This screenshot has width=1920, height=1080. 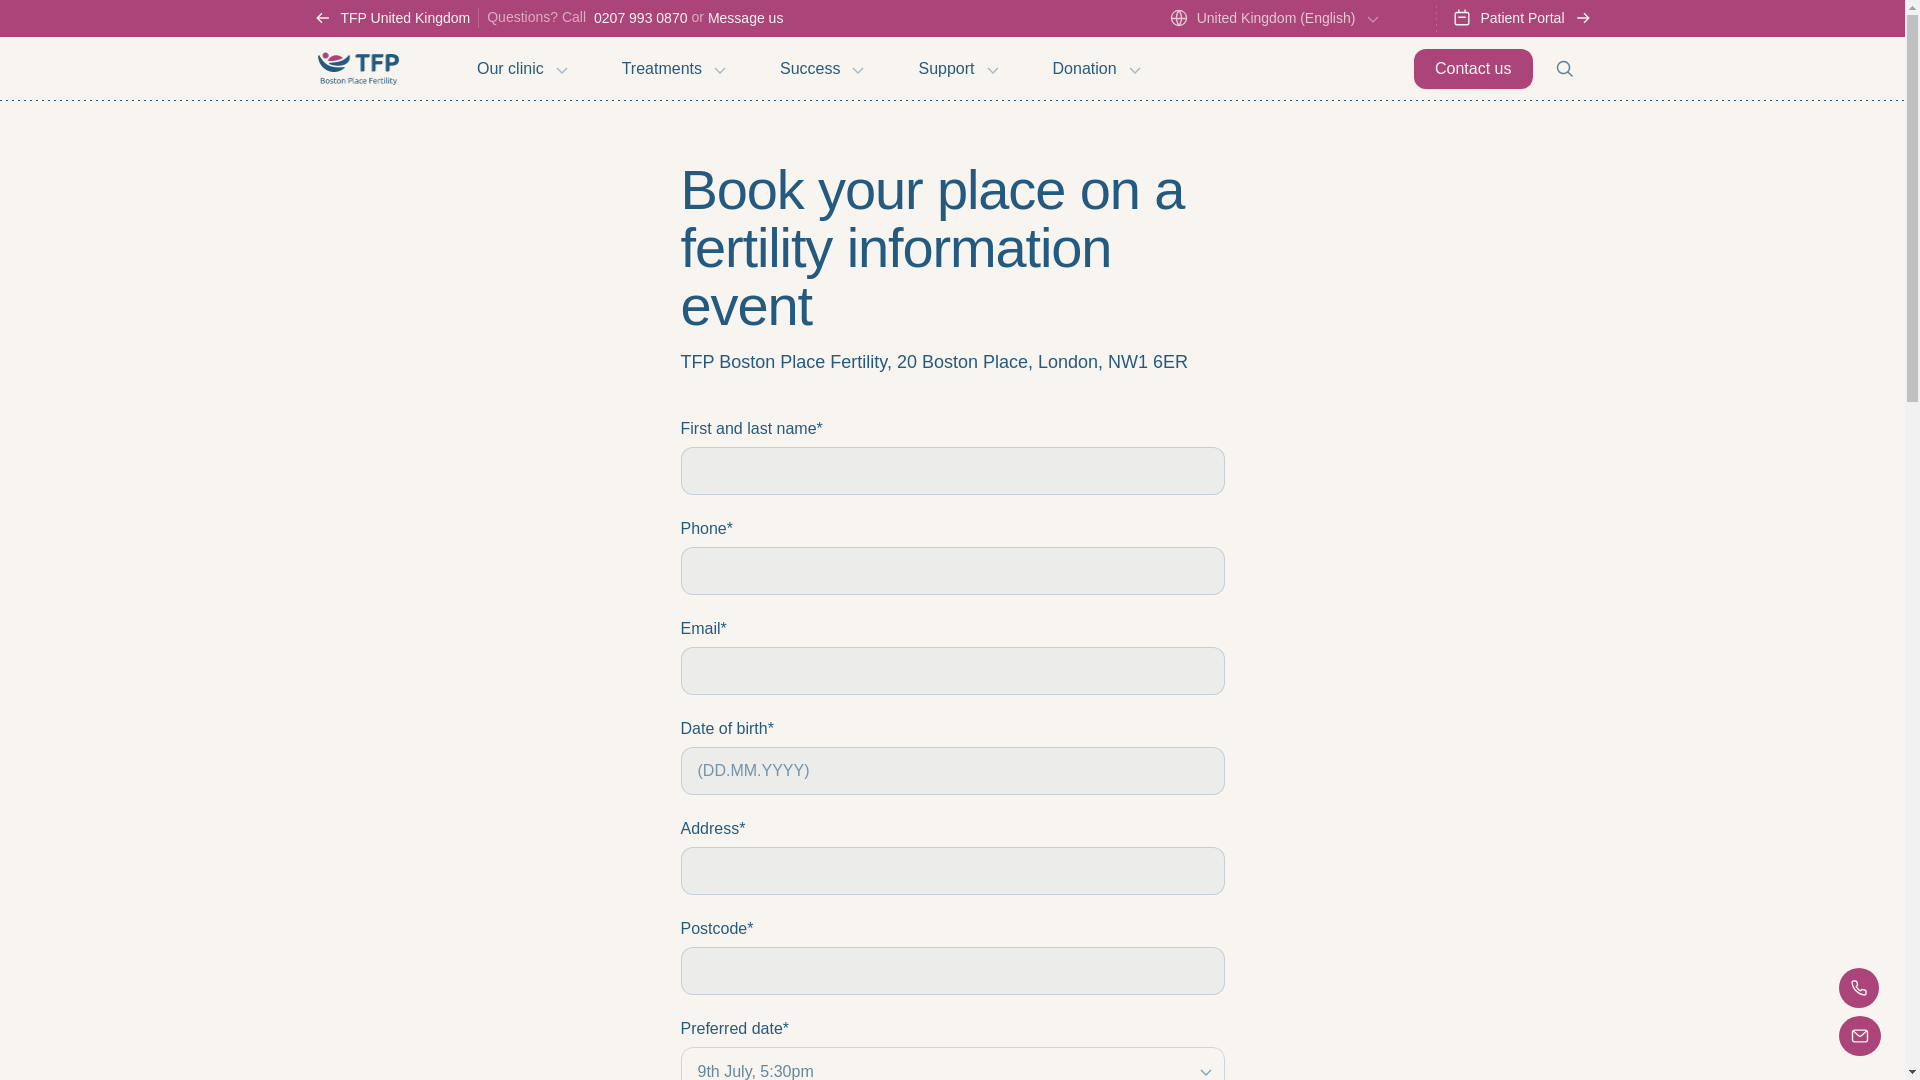 I want to click on Support, so click(x=956, y=68).